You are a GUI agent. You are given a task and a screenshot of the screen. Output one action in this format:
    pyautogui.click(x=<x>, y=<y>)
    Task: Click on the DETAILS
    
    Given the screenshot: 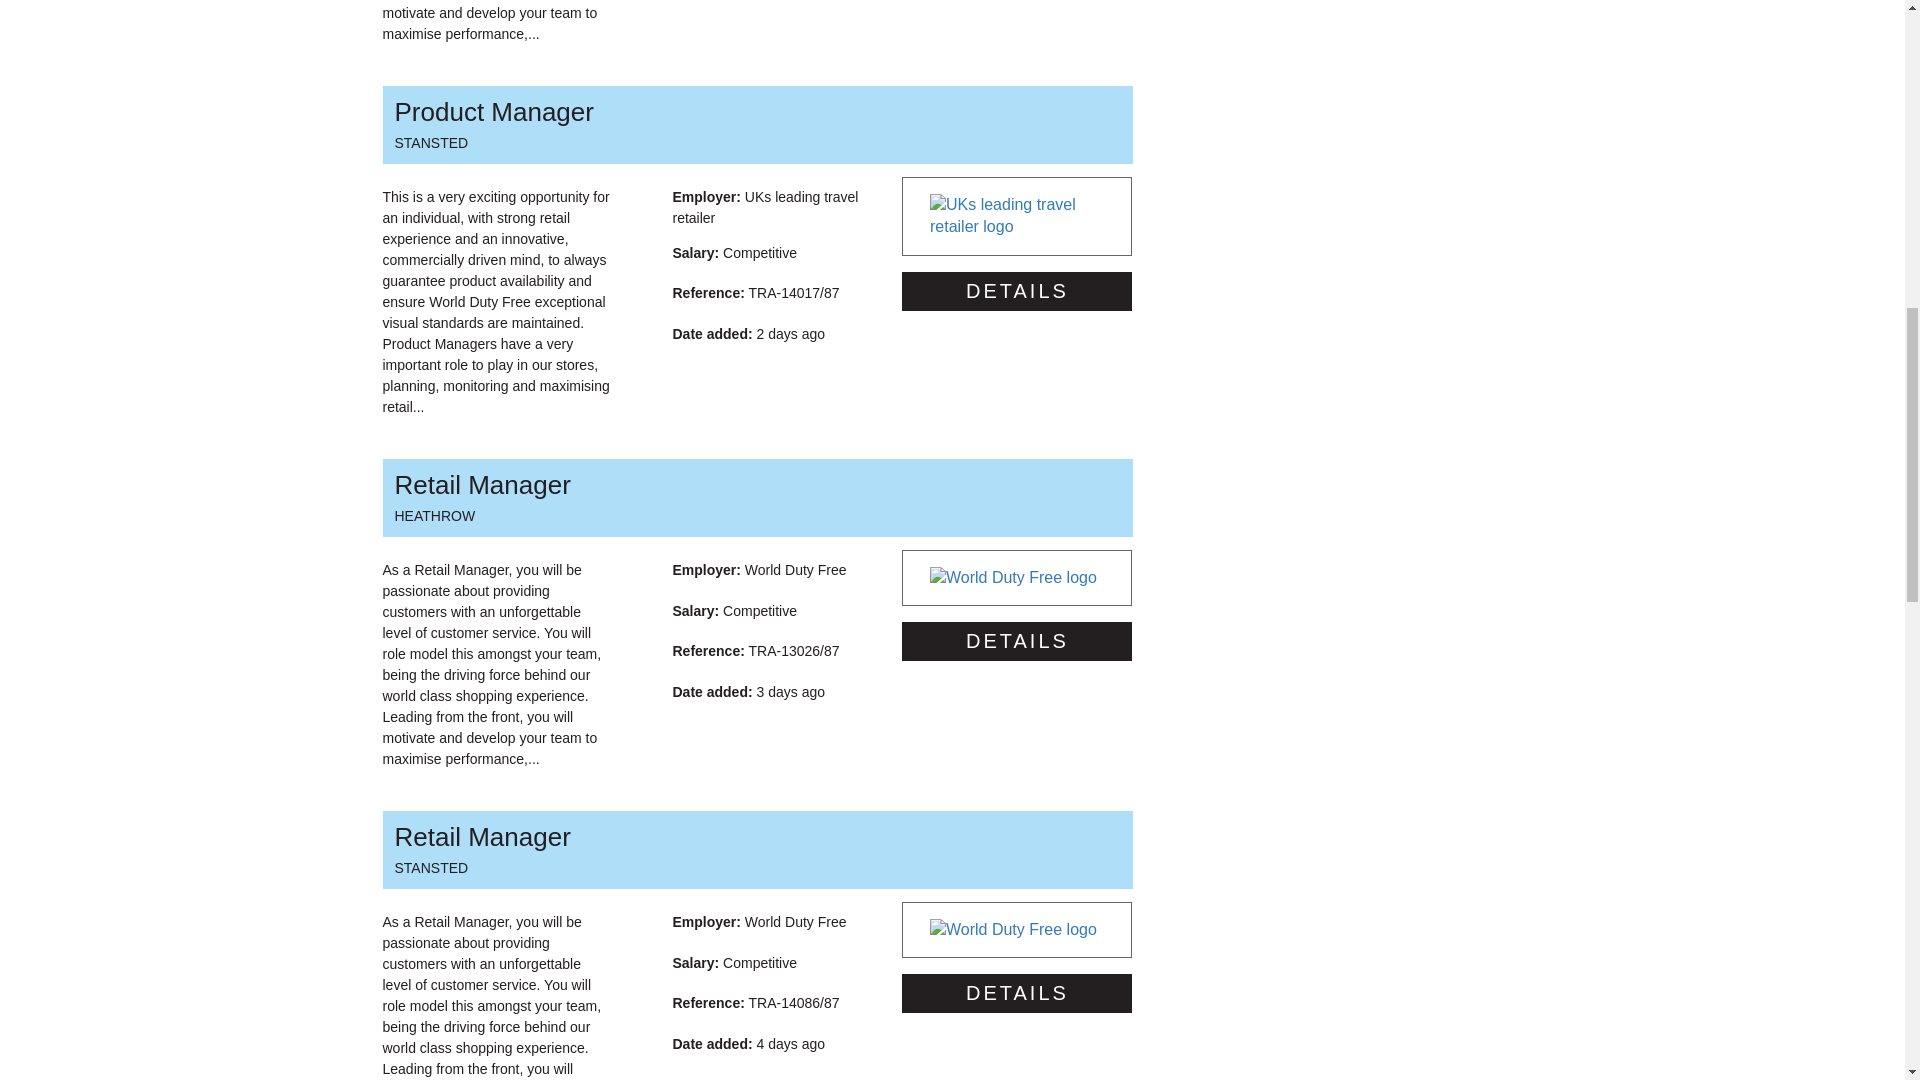 What is the action you would take?
    pyautogui.click(x=756, y=125)
    